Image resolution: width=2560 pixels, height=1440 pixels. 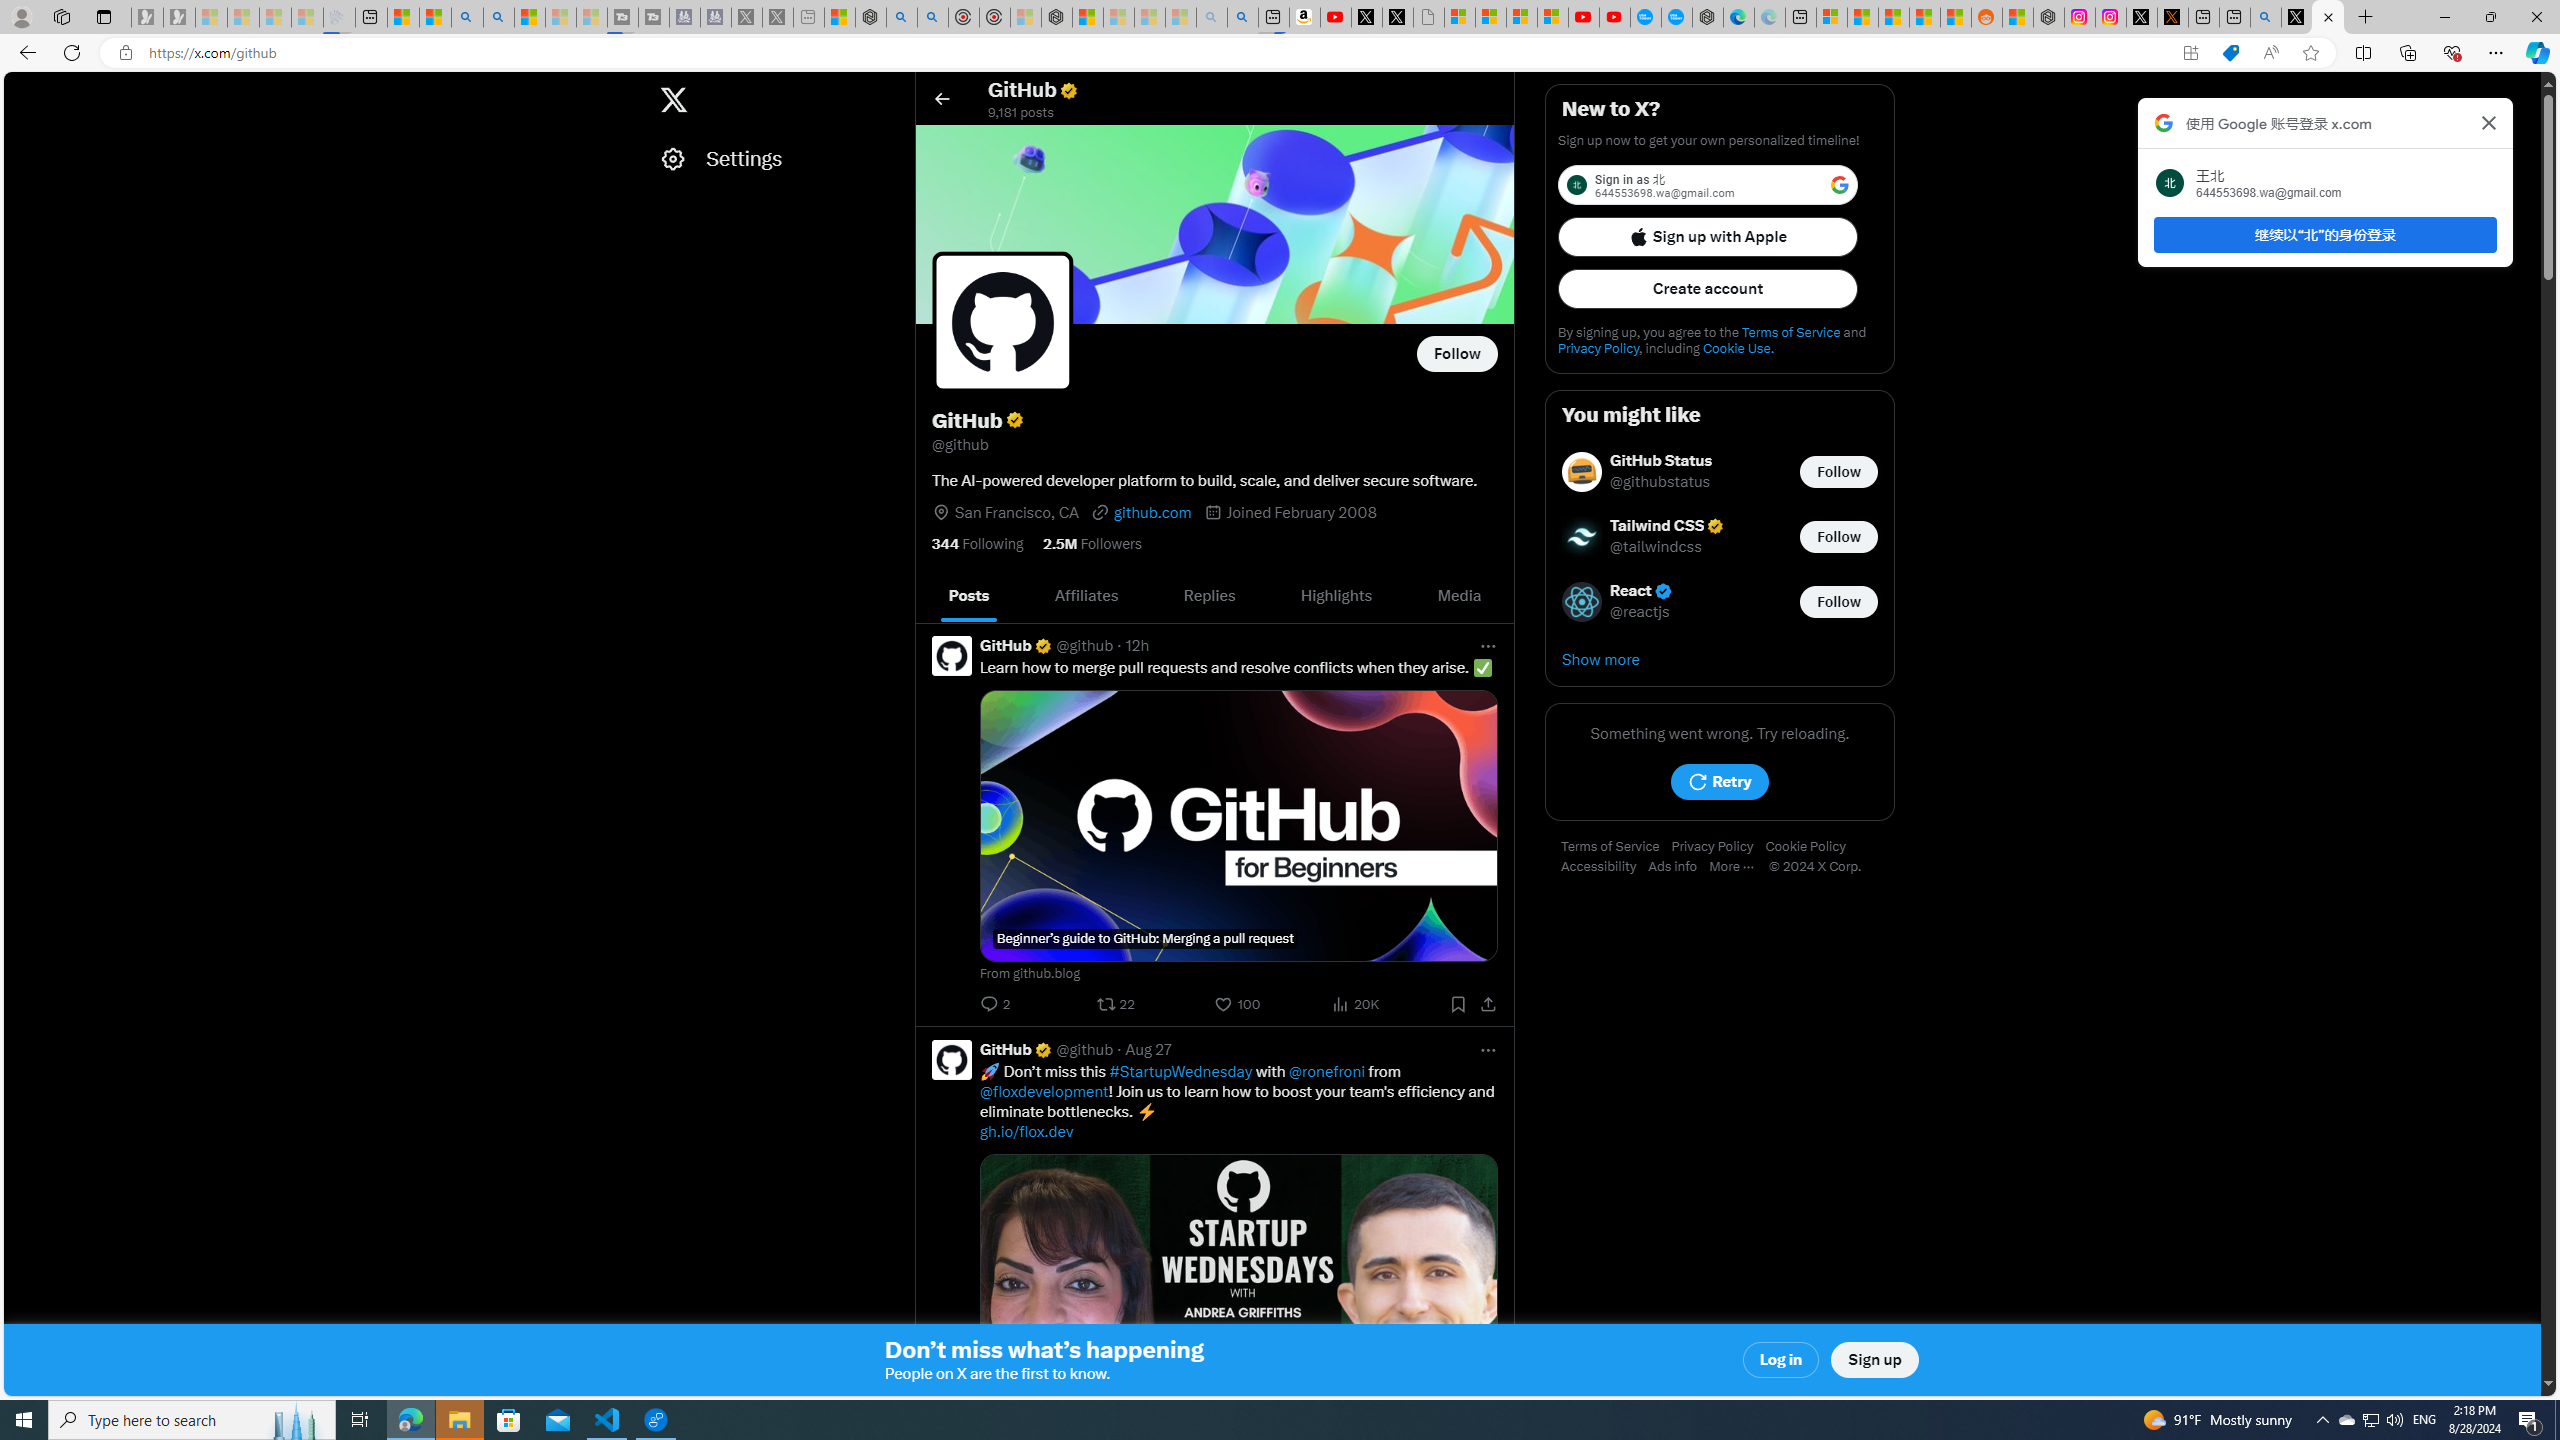 I want to click on Highlights, so click(x=1336, y=596).